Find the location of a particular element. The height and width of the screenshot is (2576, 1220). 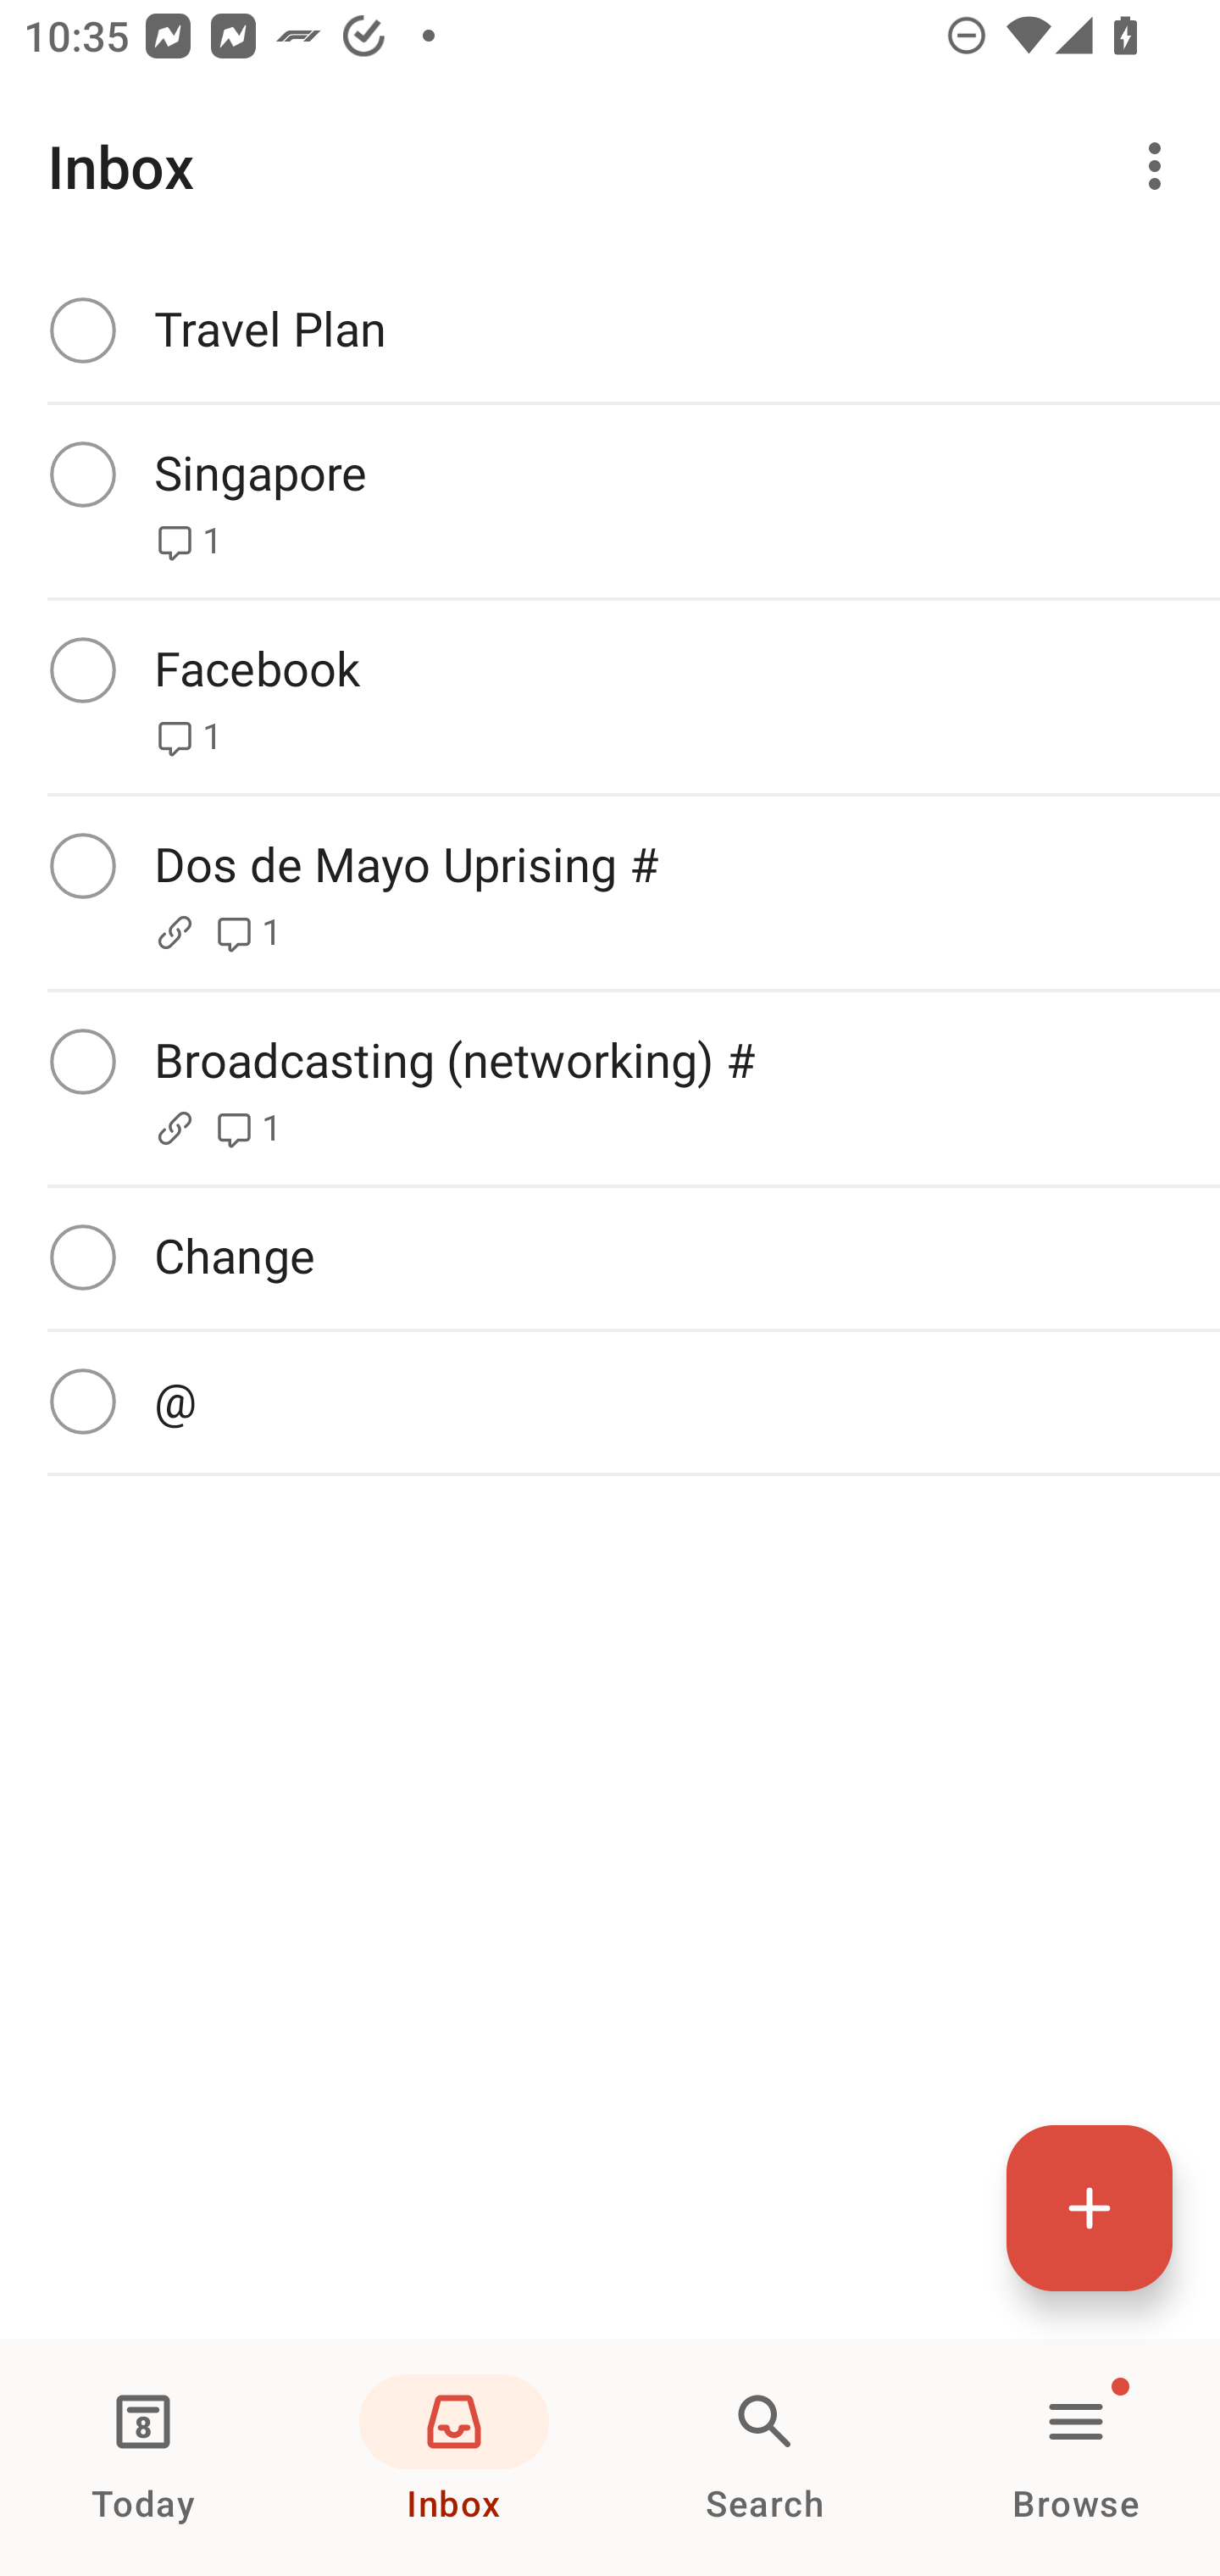

Complete is located at coordinates (82, 865).